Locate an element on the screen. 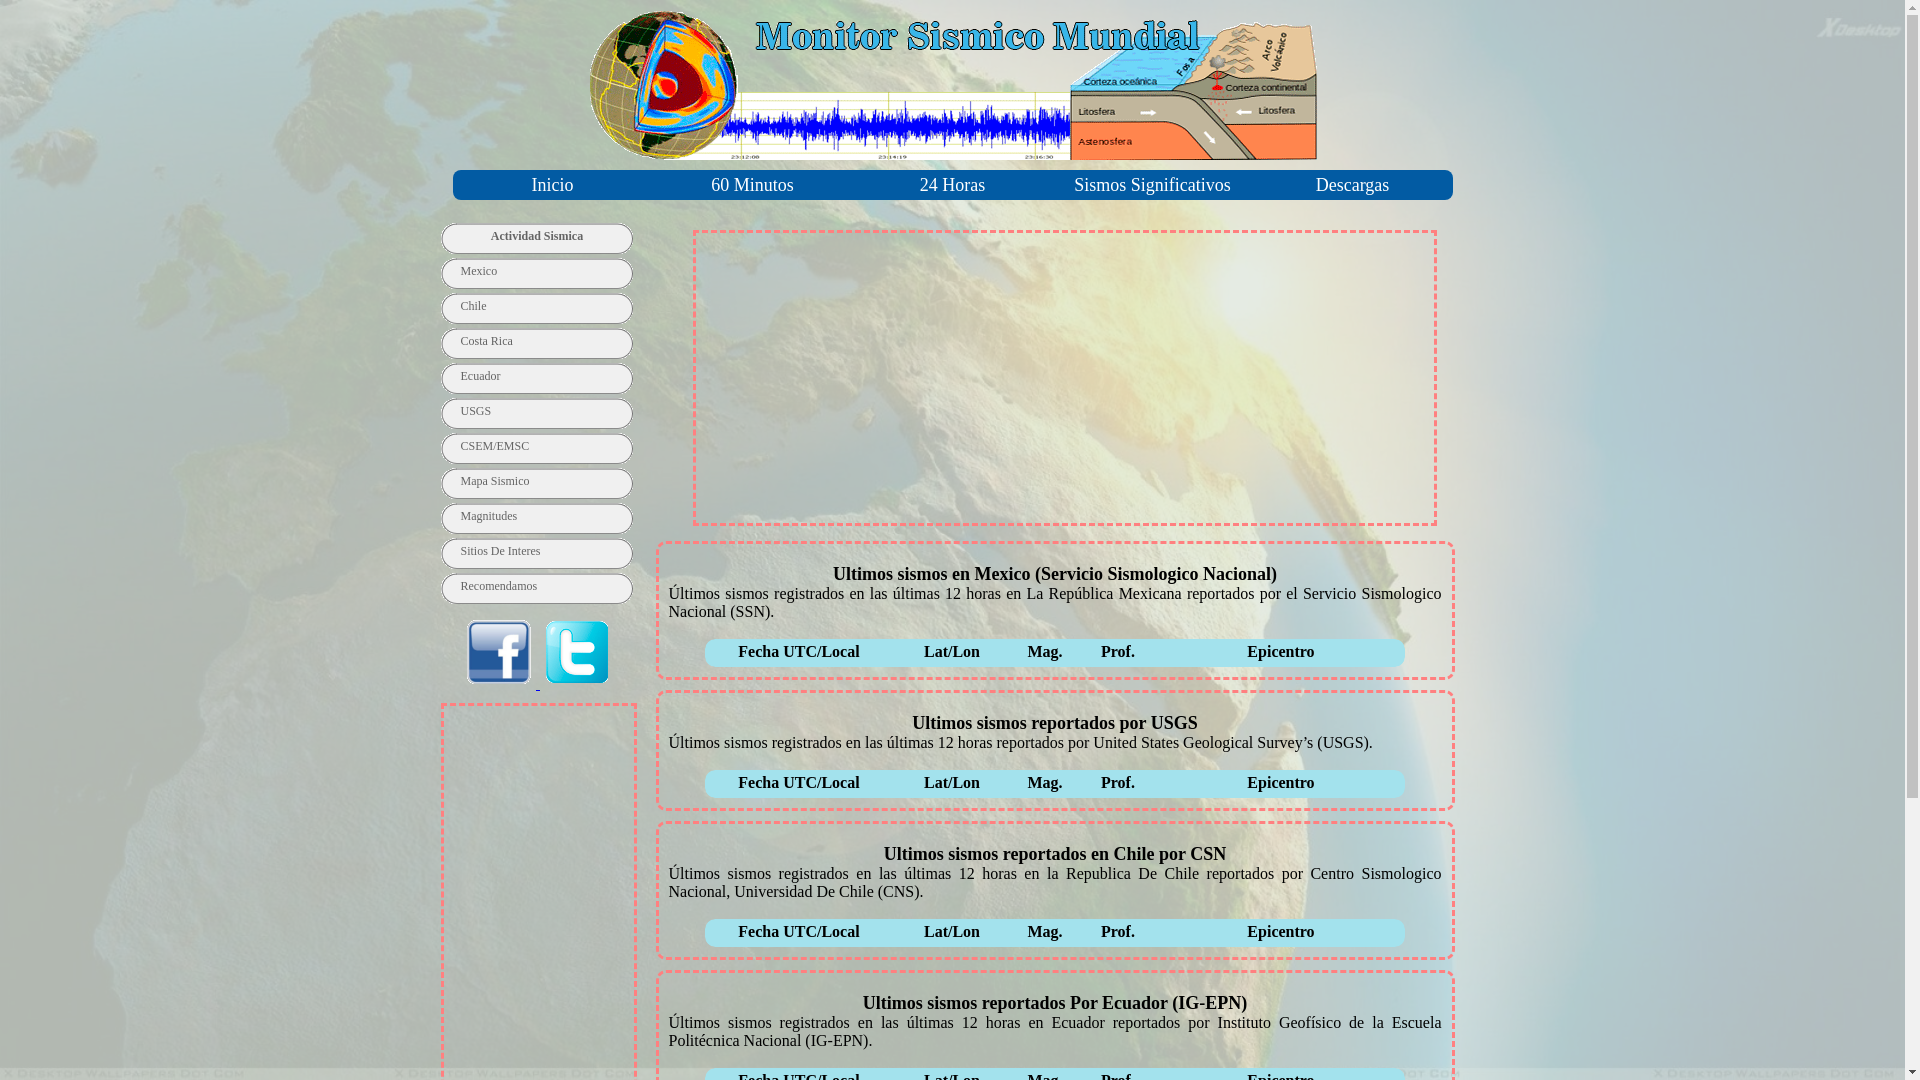  Recursos Web is located at coordinates (468, 24).